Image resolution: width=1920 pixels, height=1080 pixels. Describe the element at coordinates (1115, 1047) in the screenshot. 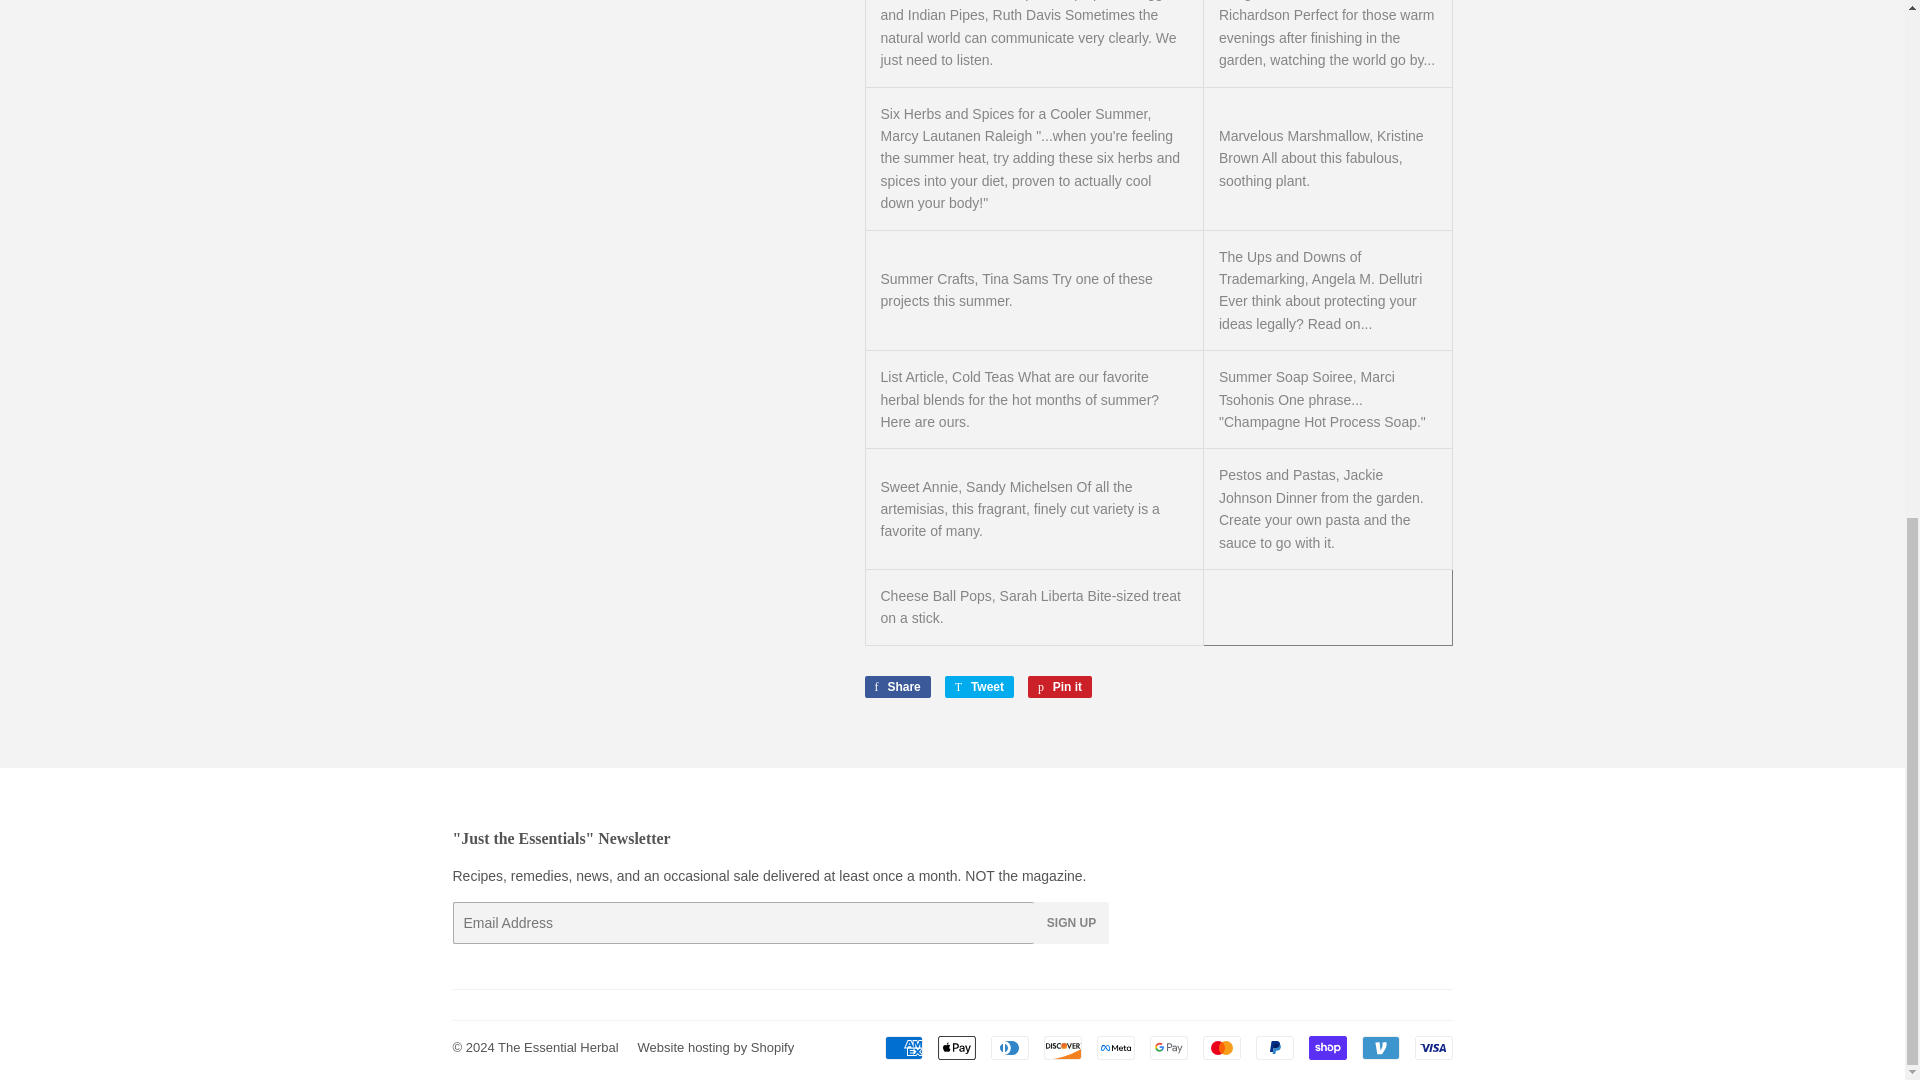

I see `Meta Pay` at that location.